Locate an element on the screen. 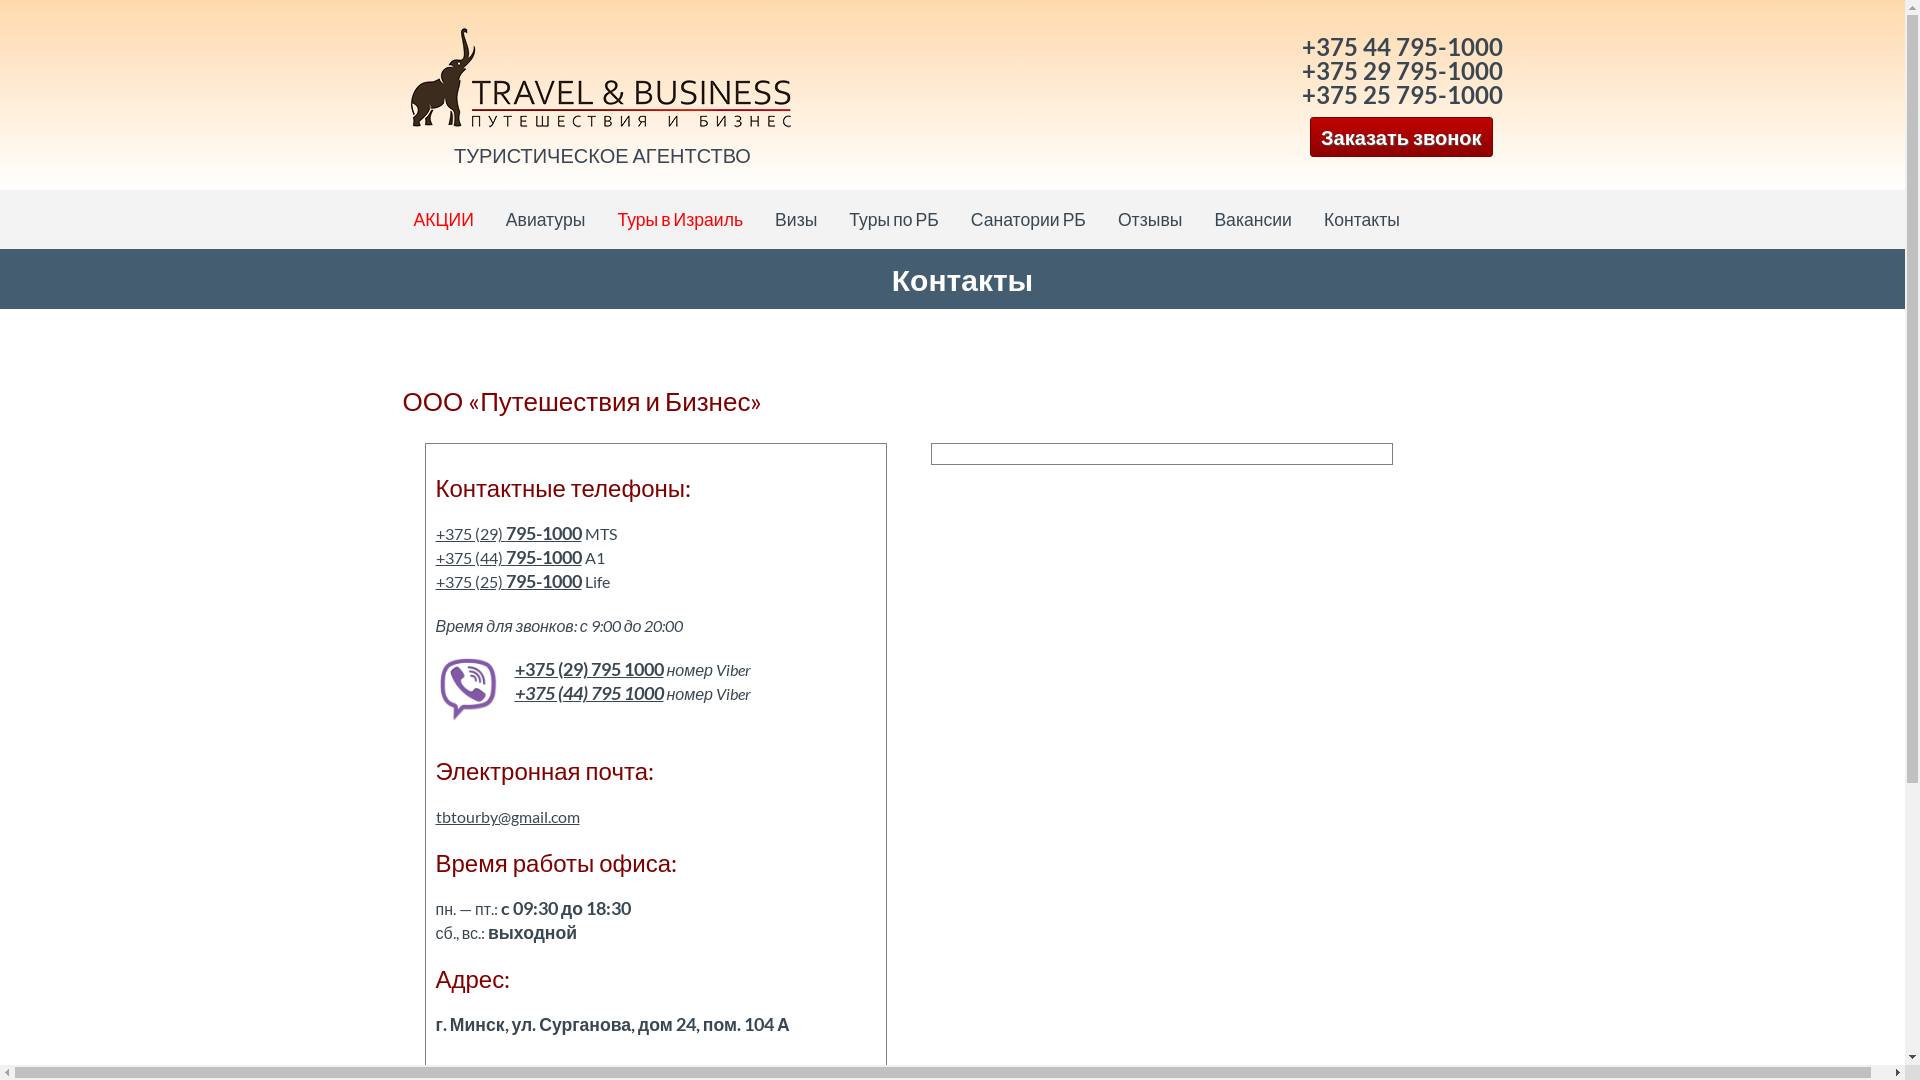 The width and height of the screenshot is (1920, 1080). tbtourby@gmail.com is located at coordinates (508, 816).